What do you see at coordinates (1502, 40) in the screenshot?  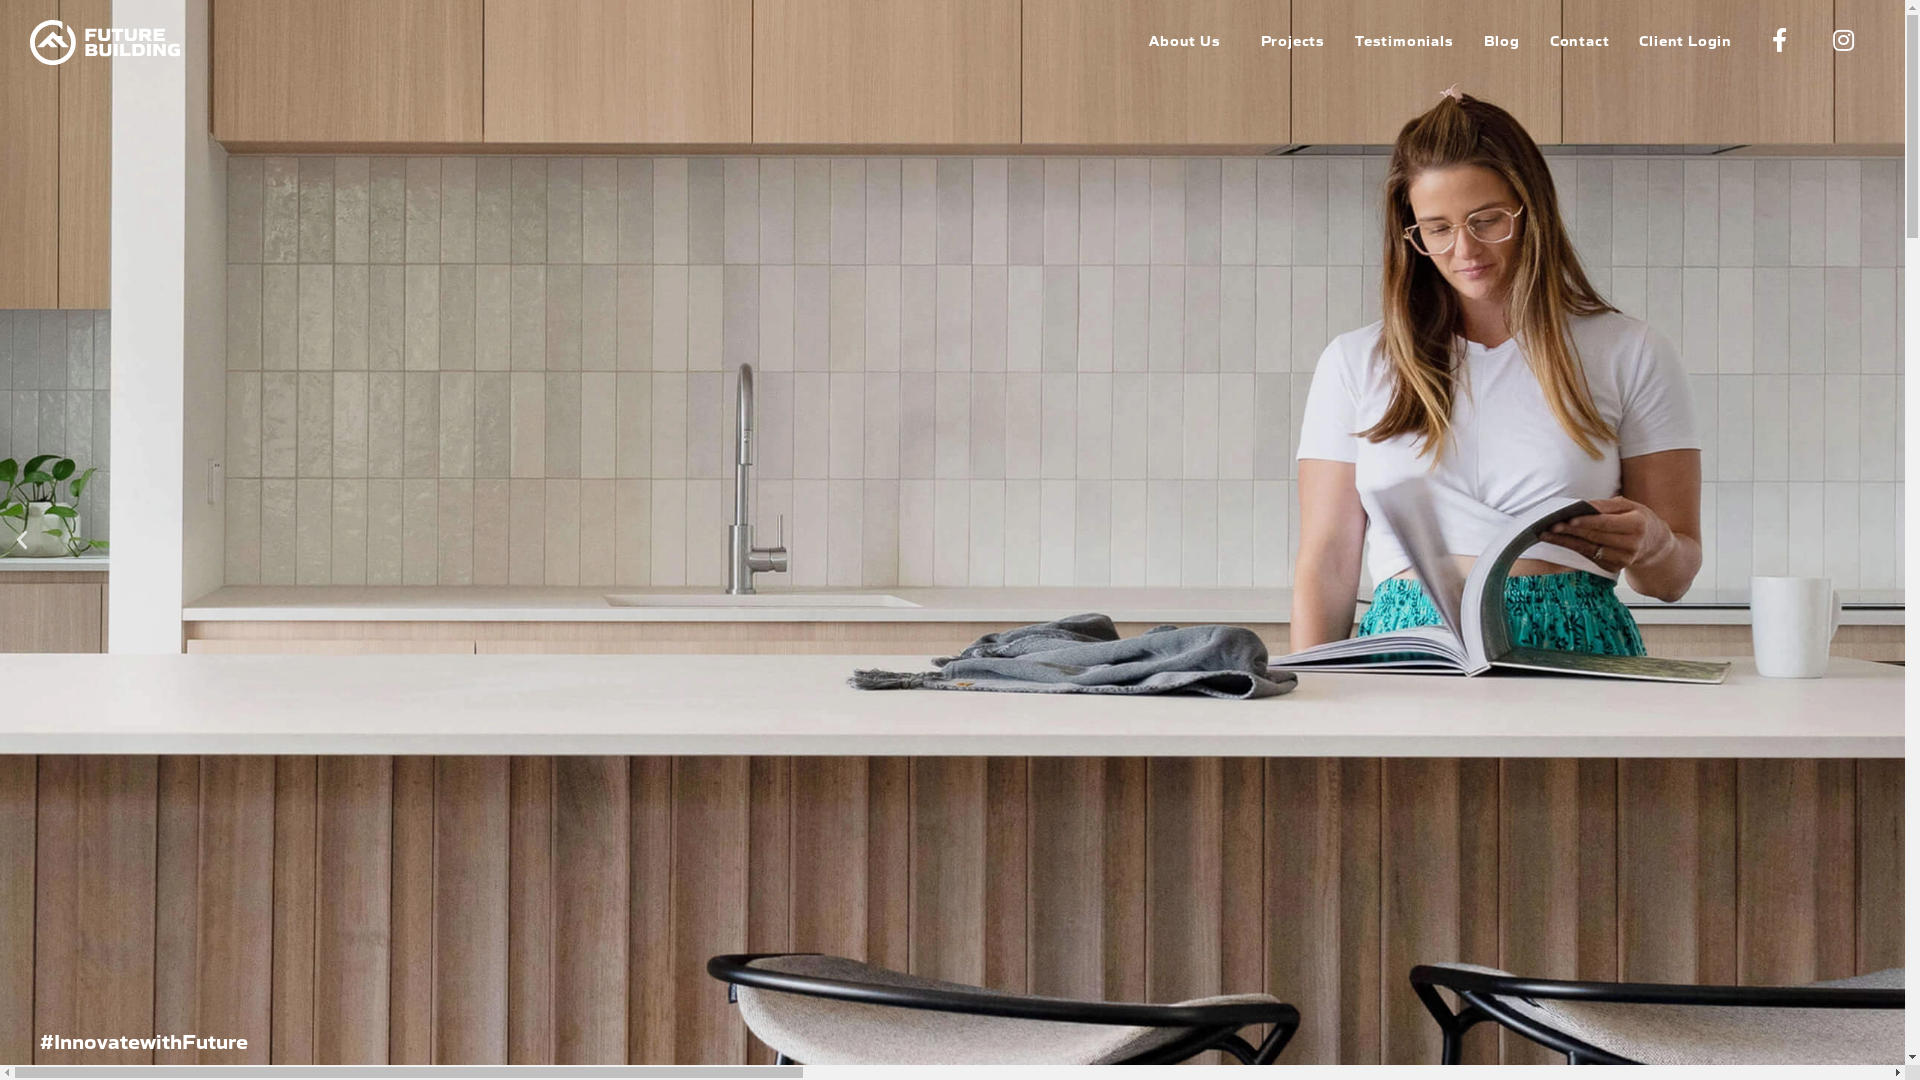 I see `Blog` at bounding box center [1502, 40].